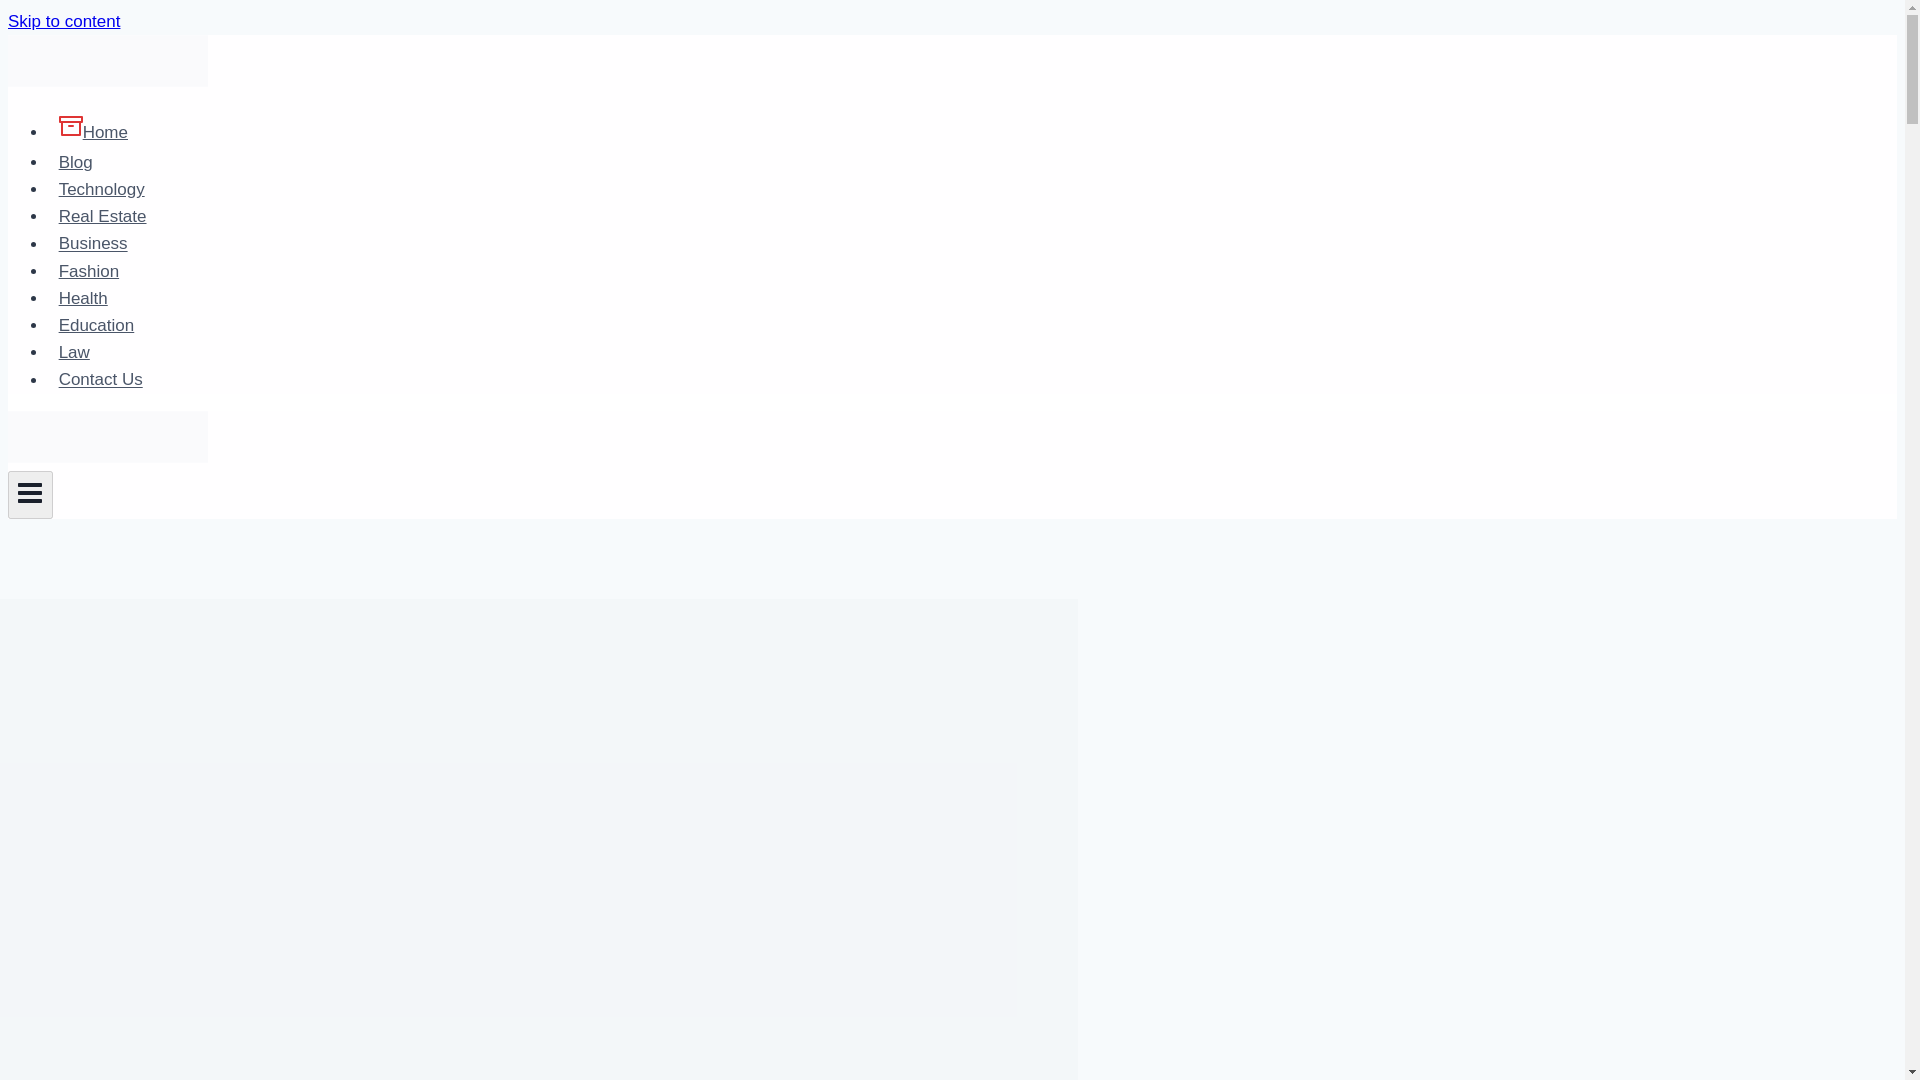 Image resolution: width=1920 pixels, height=1080 pixels. Describe the element at coordinates (63, 21) in the screenshot. I see `Skip to content` at that location.